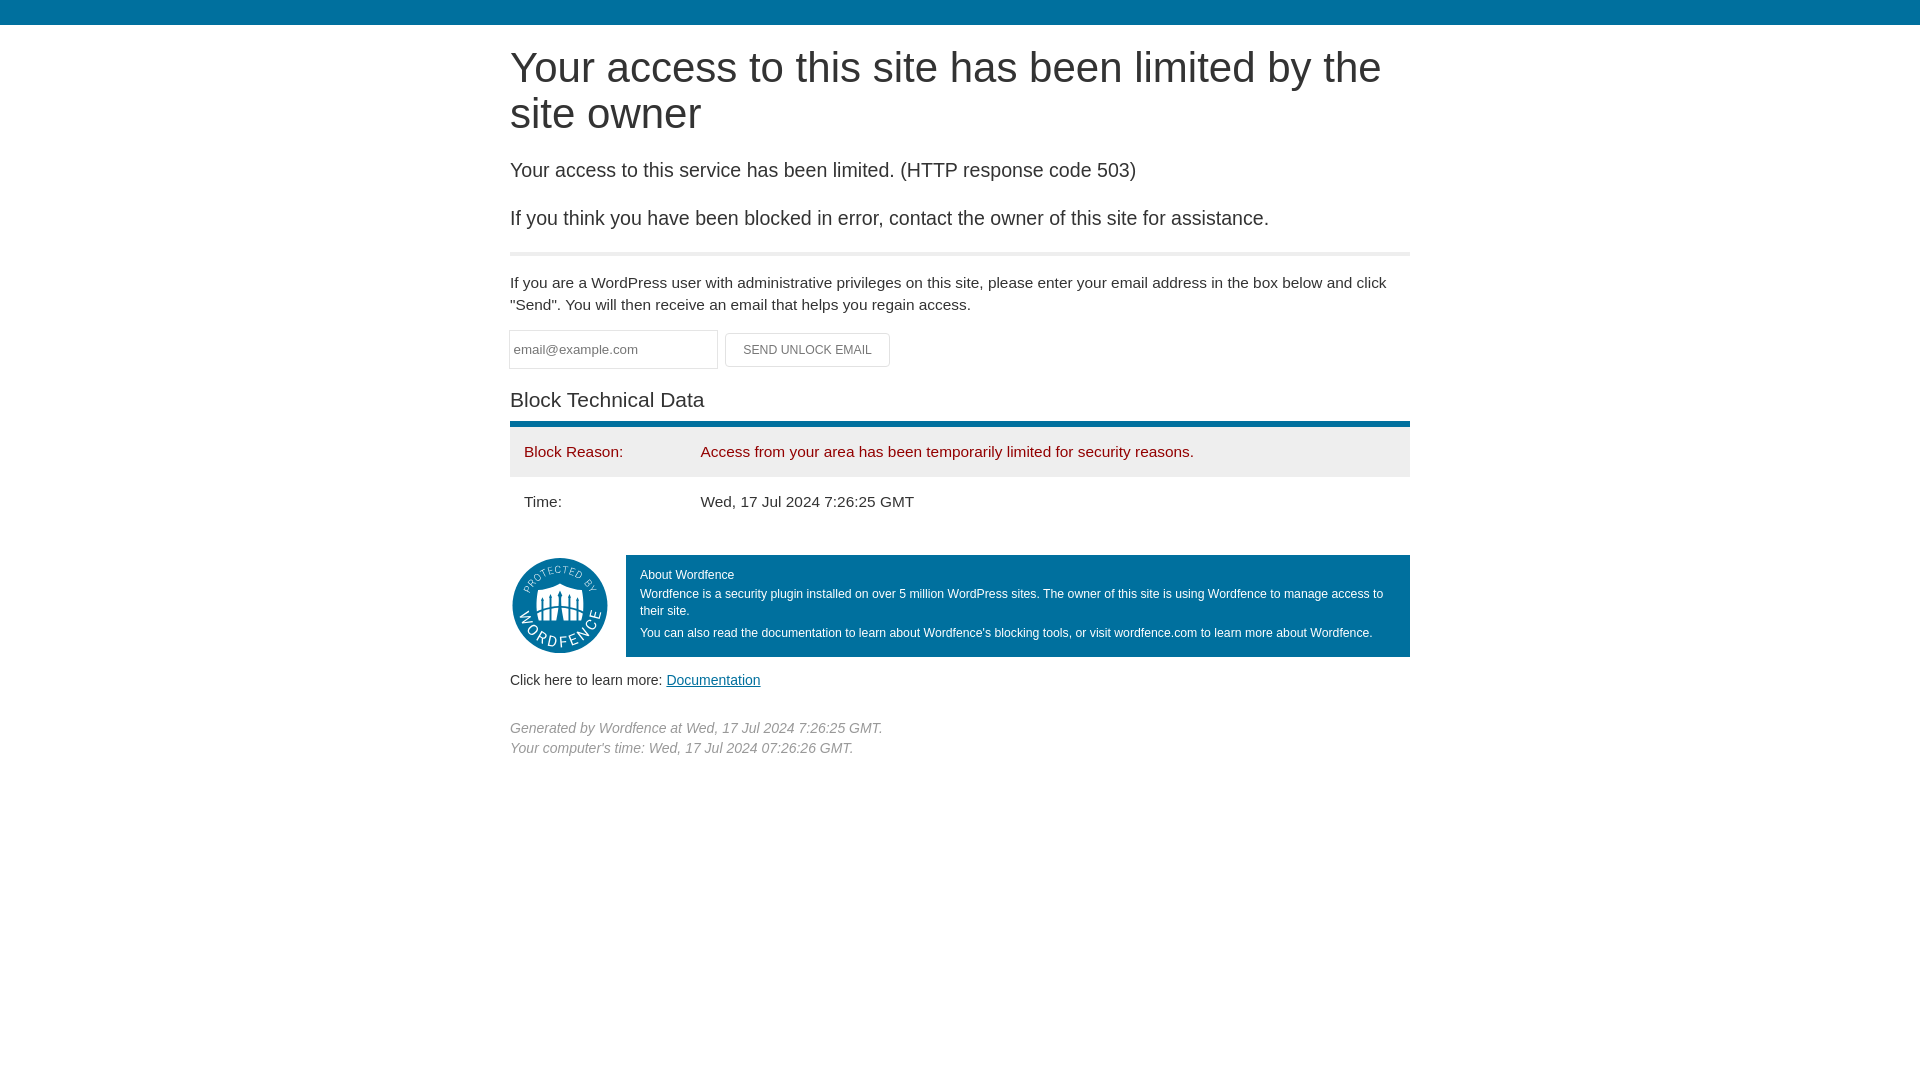 This screenshot has width=1920, height=1080. What do you see at coordinates (713, 679) in the screenshot?
I see `Documentation` at bounding box center [713, 679].